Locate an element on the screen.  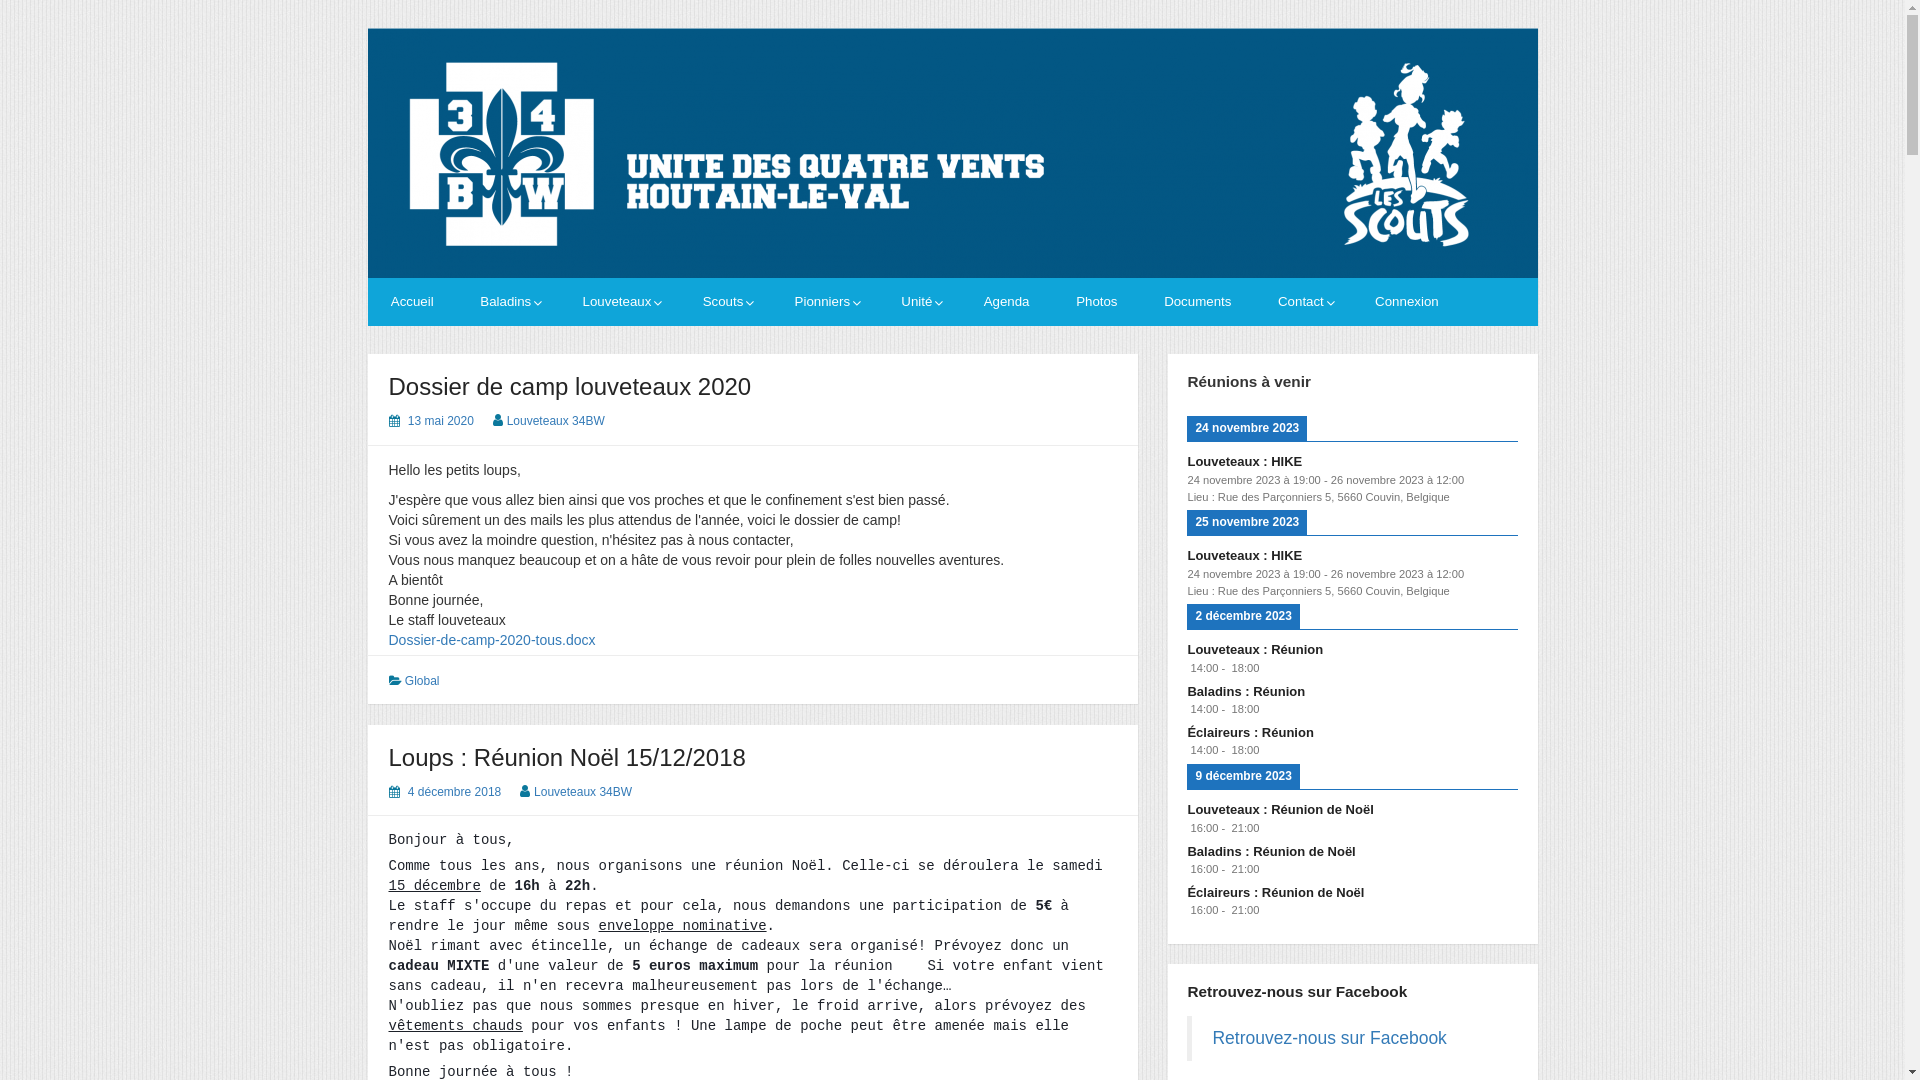
Louveteaux is located at coordinates (619, 302).